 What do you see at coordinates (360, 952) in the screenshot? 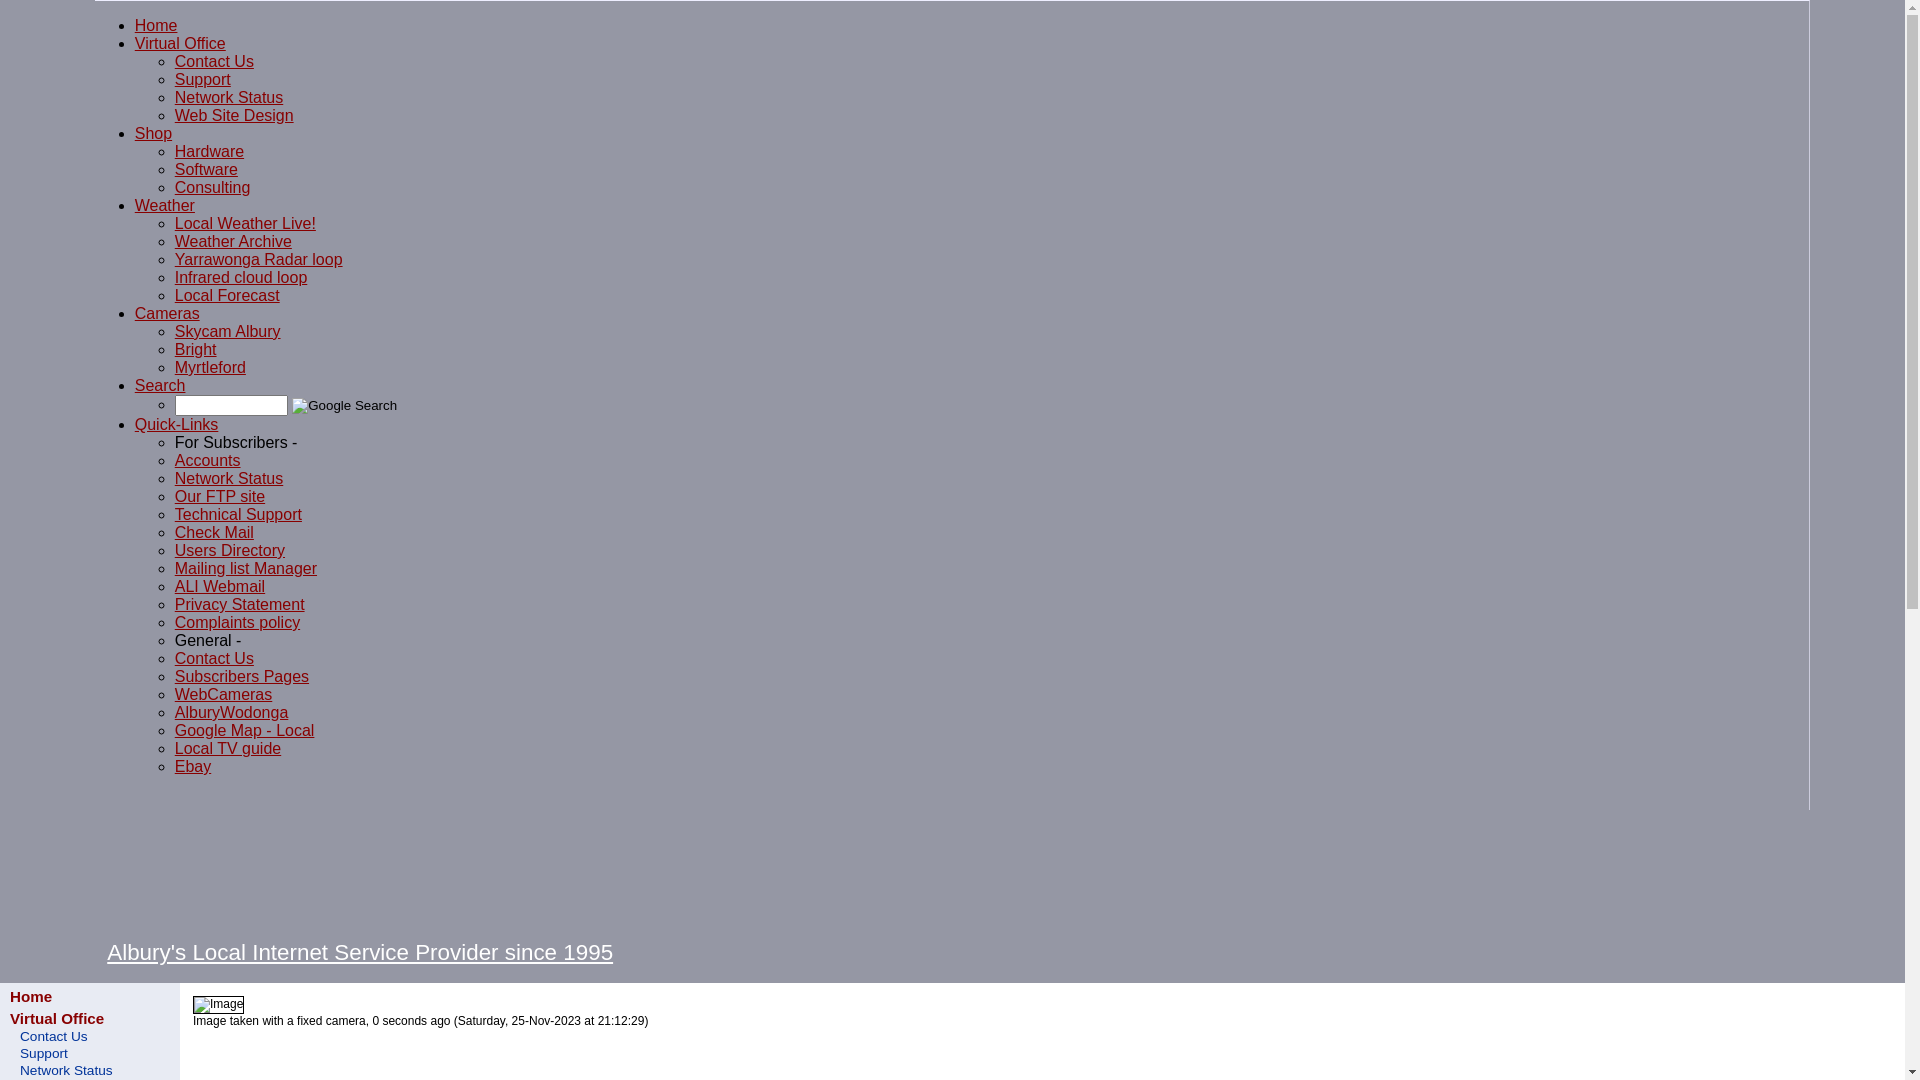
I see `Albury's Local Internet Service Provider since 1995` at bounding box center [360, 952].